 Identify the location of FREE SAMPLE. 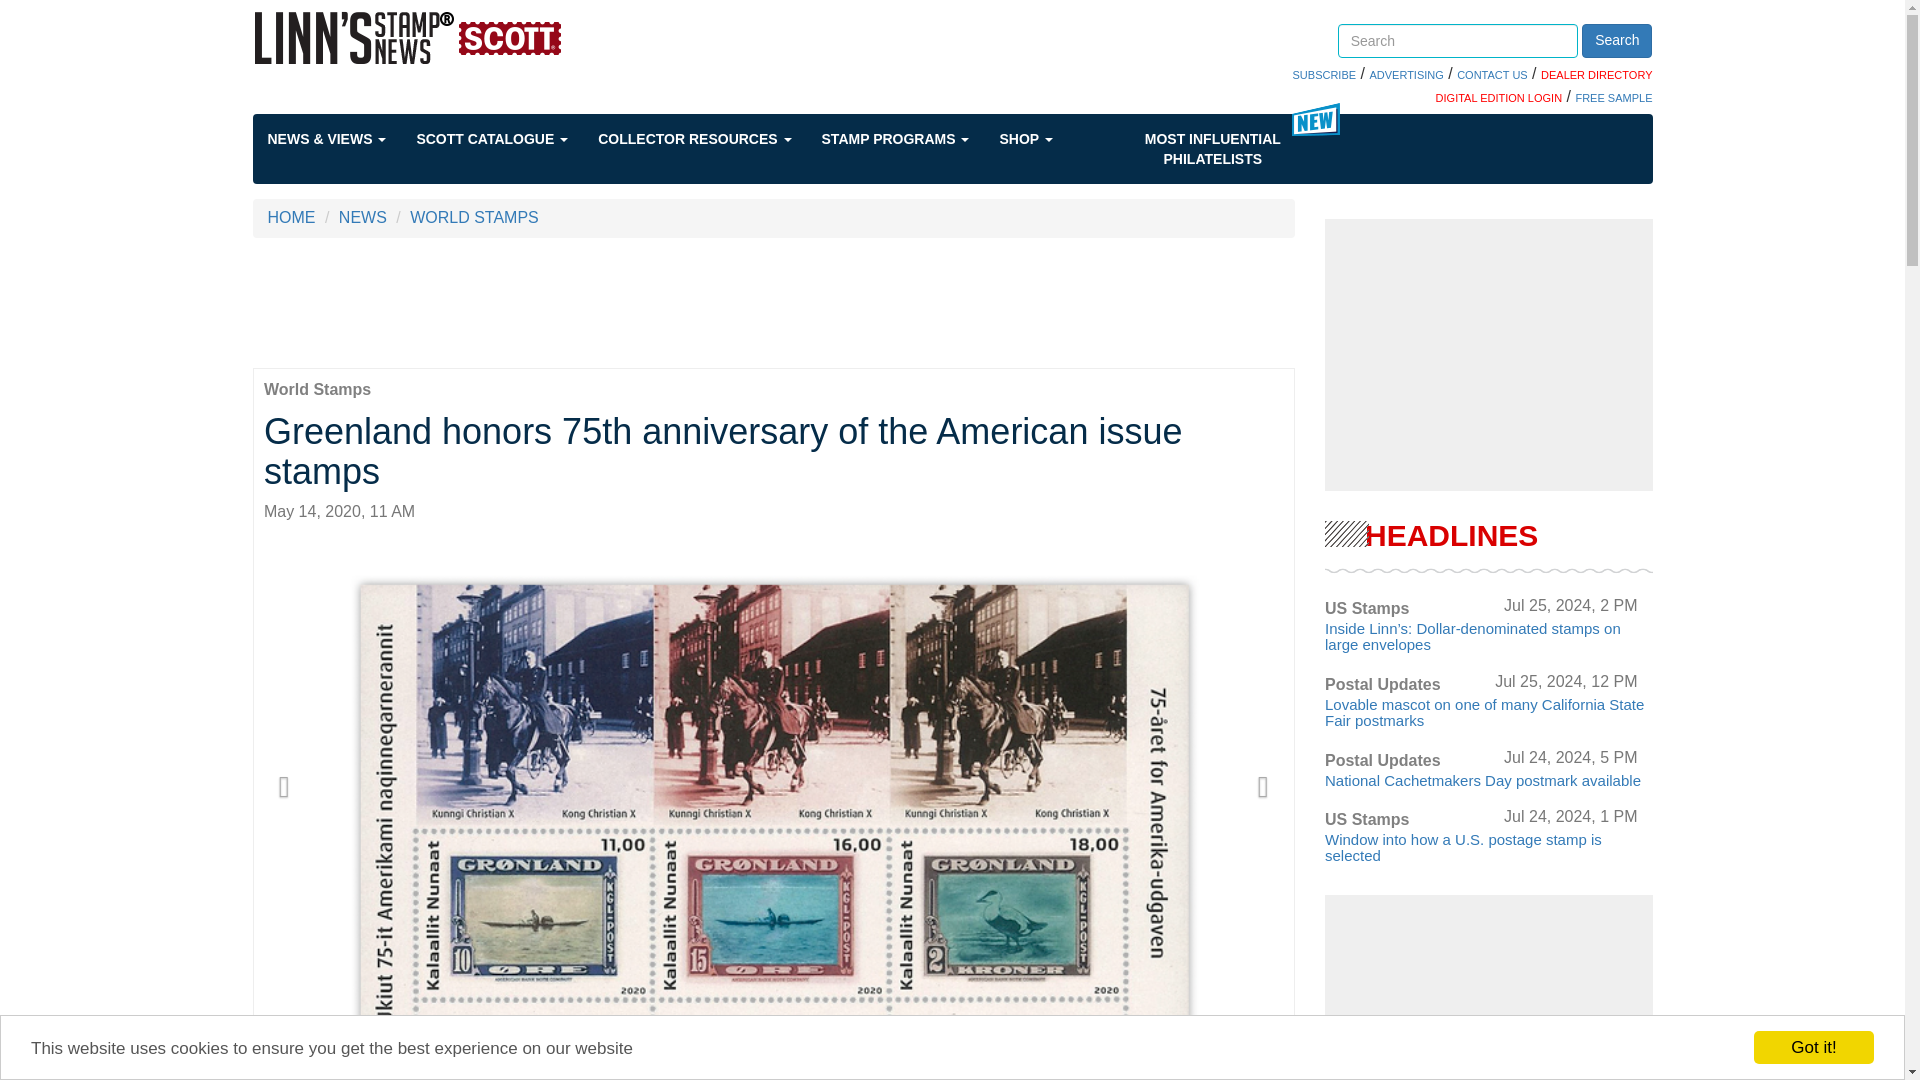
(1612, 97).